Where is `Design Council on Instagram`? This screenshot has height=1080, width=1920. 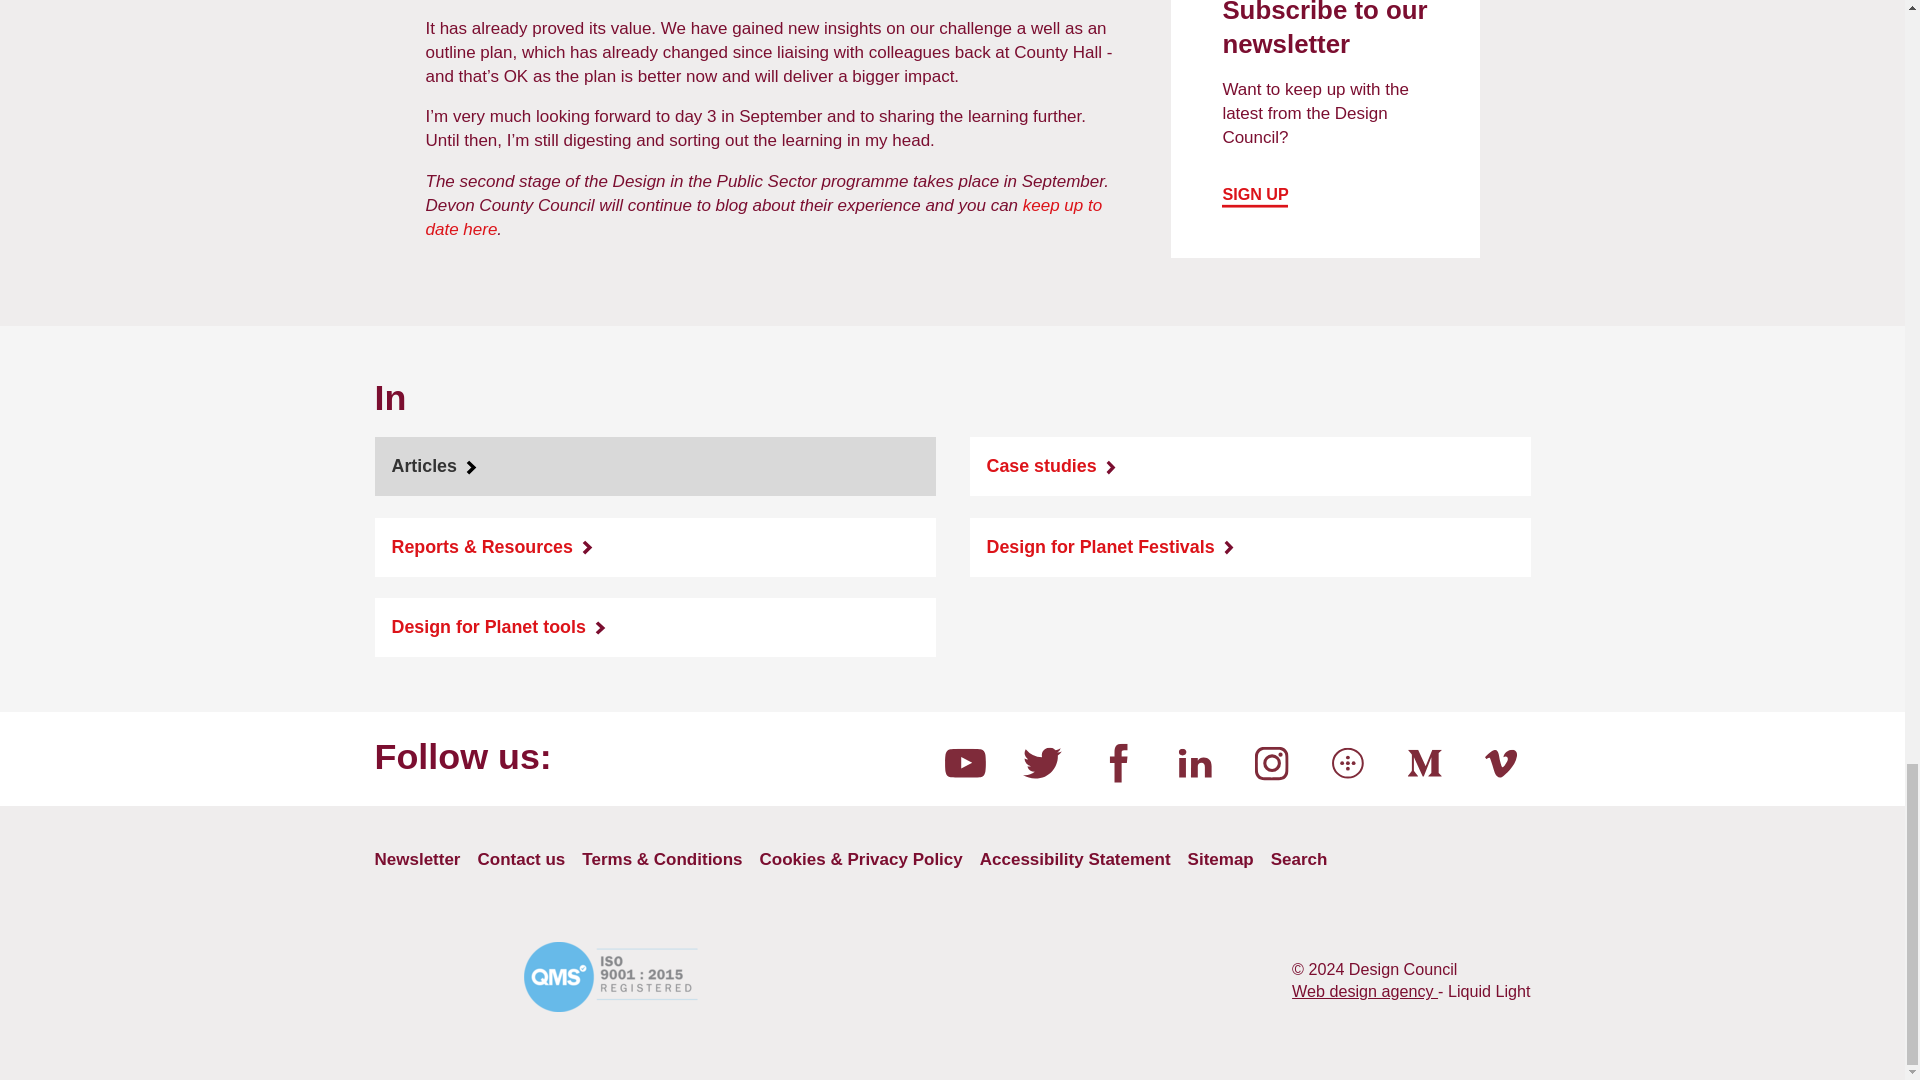 Design Council on Instagram is located at coordinates (1272, 762).